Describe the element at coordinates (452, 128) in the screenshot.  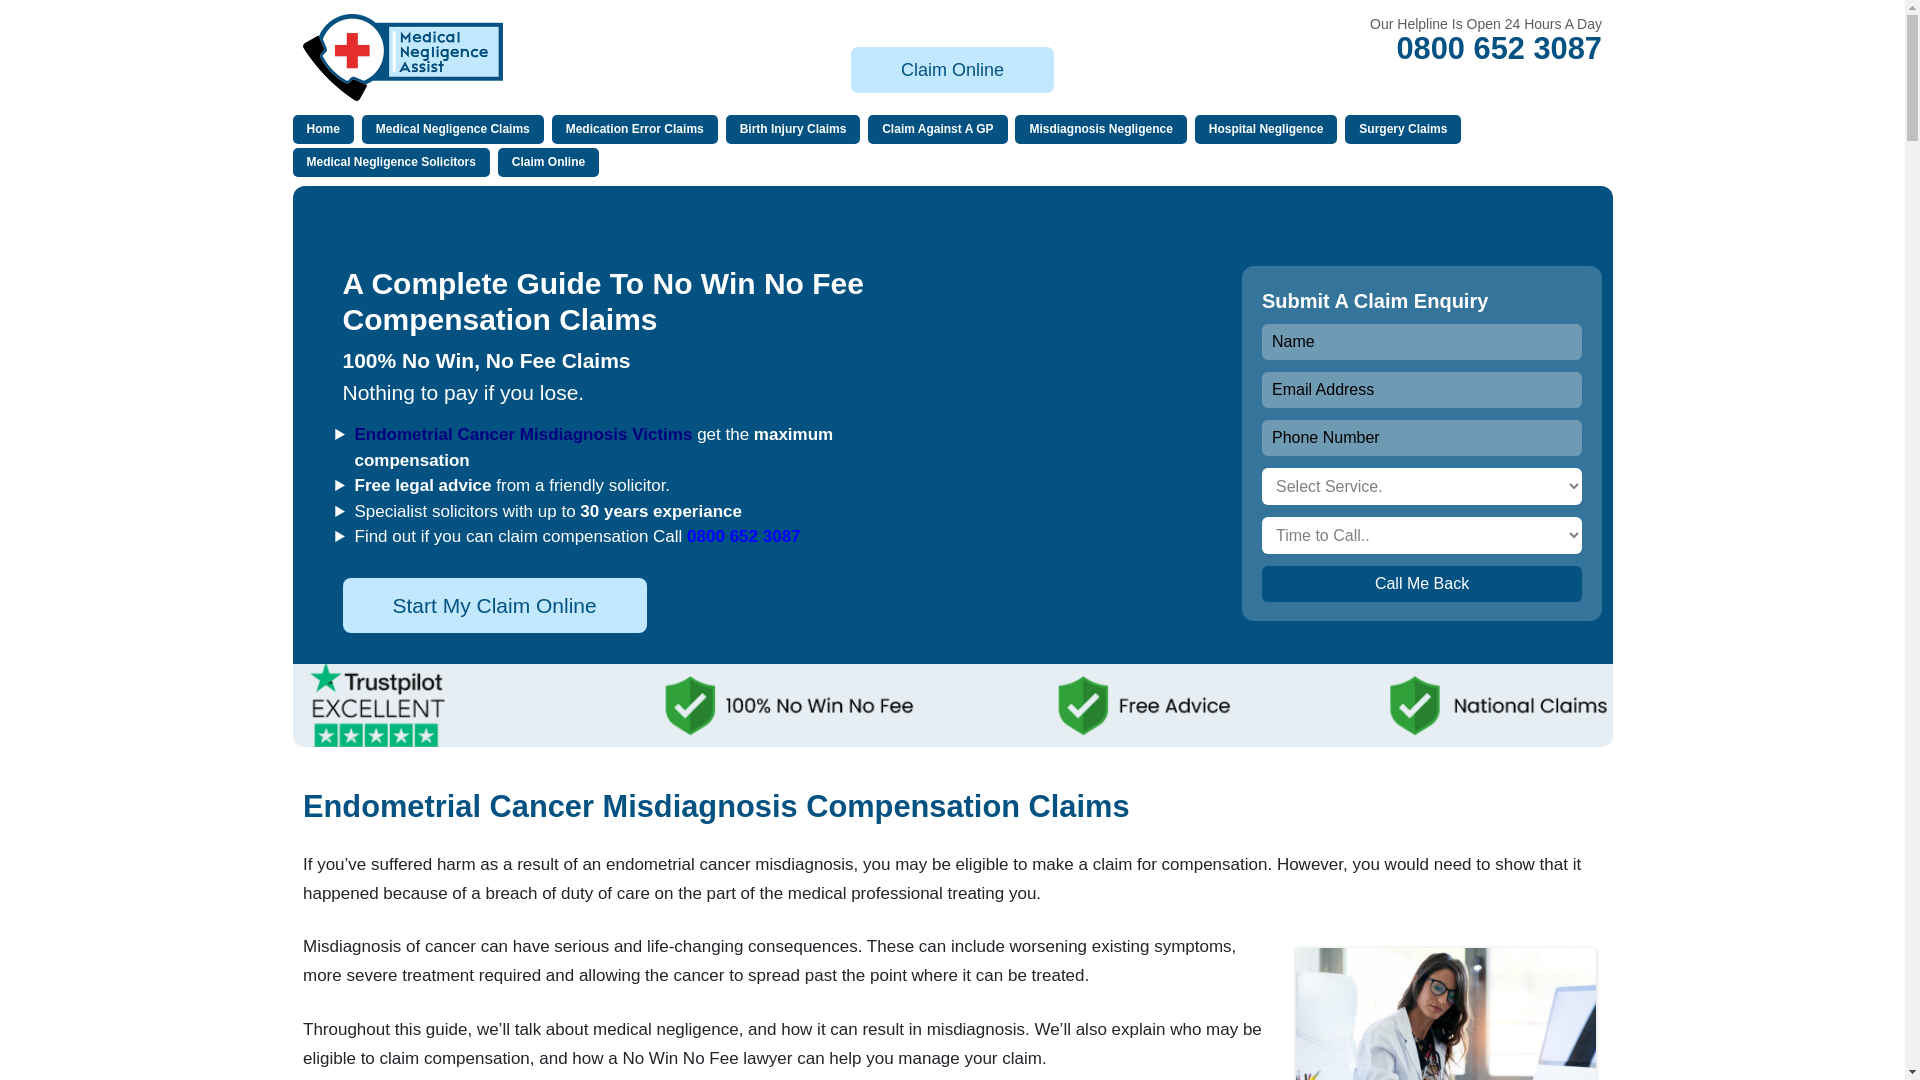
I see `Medical Negligence Claims` at that location.